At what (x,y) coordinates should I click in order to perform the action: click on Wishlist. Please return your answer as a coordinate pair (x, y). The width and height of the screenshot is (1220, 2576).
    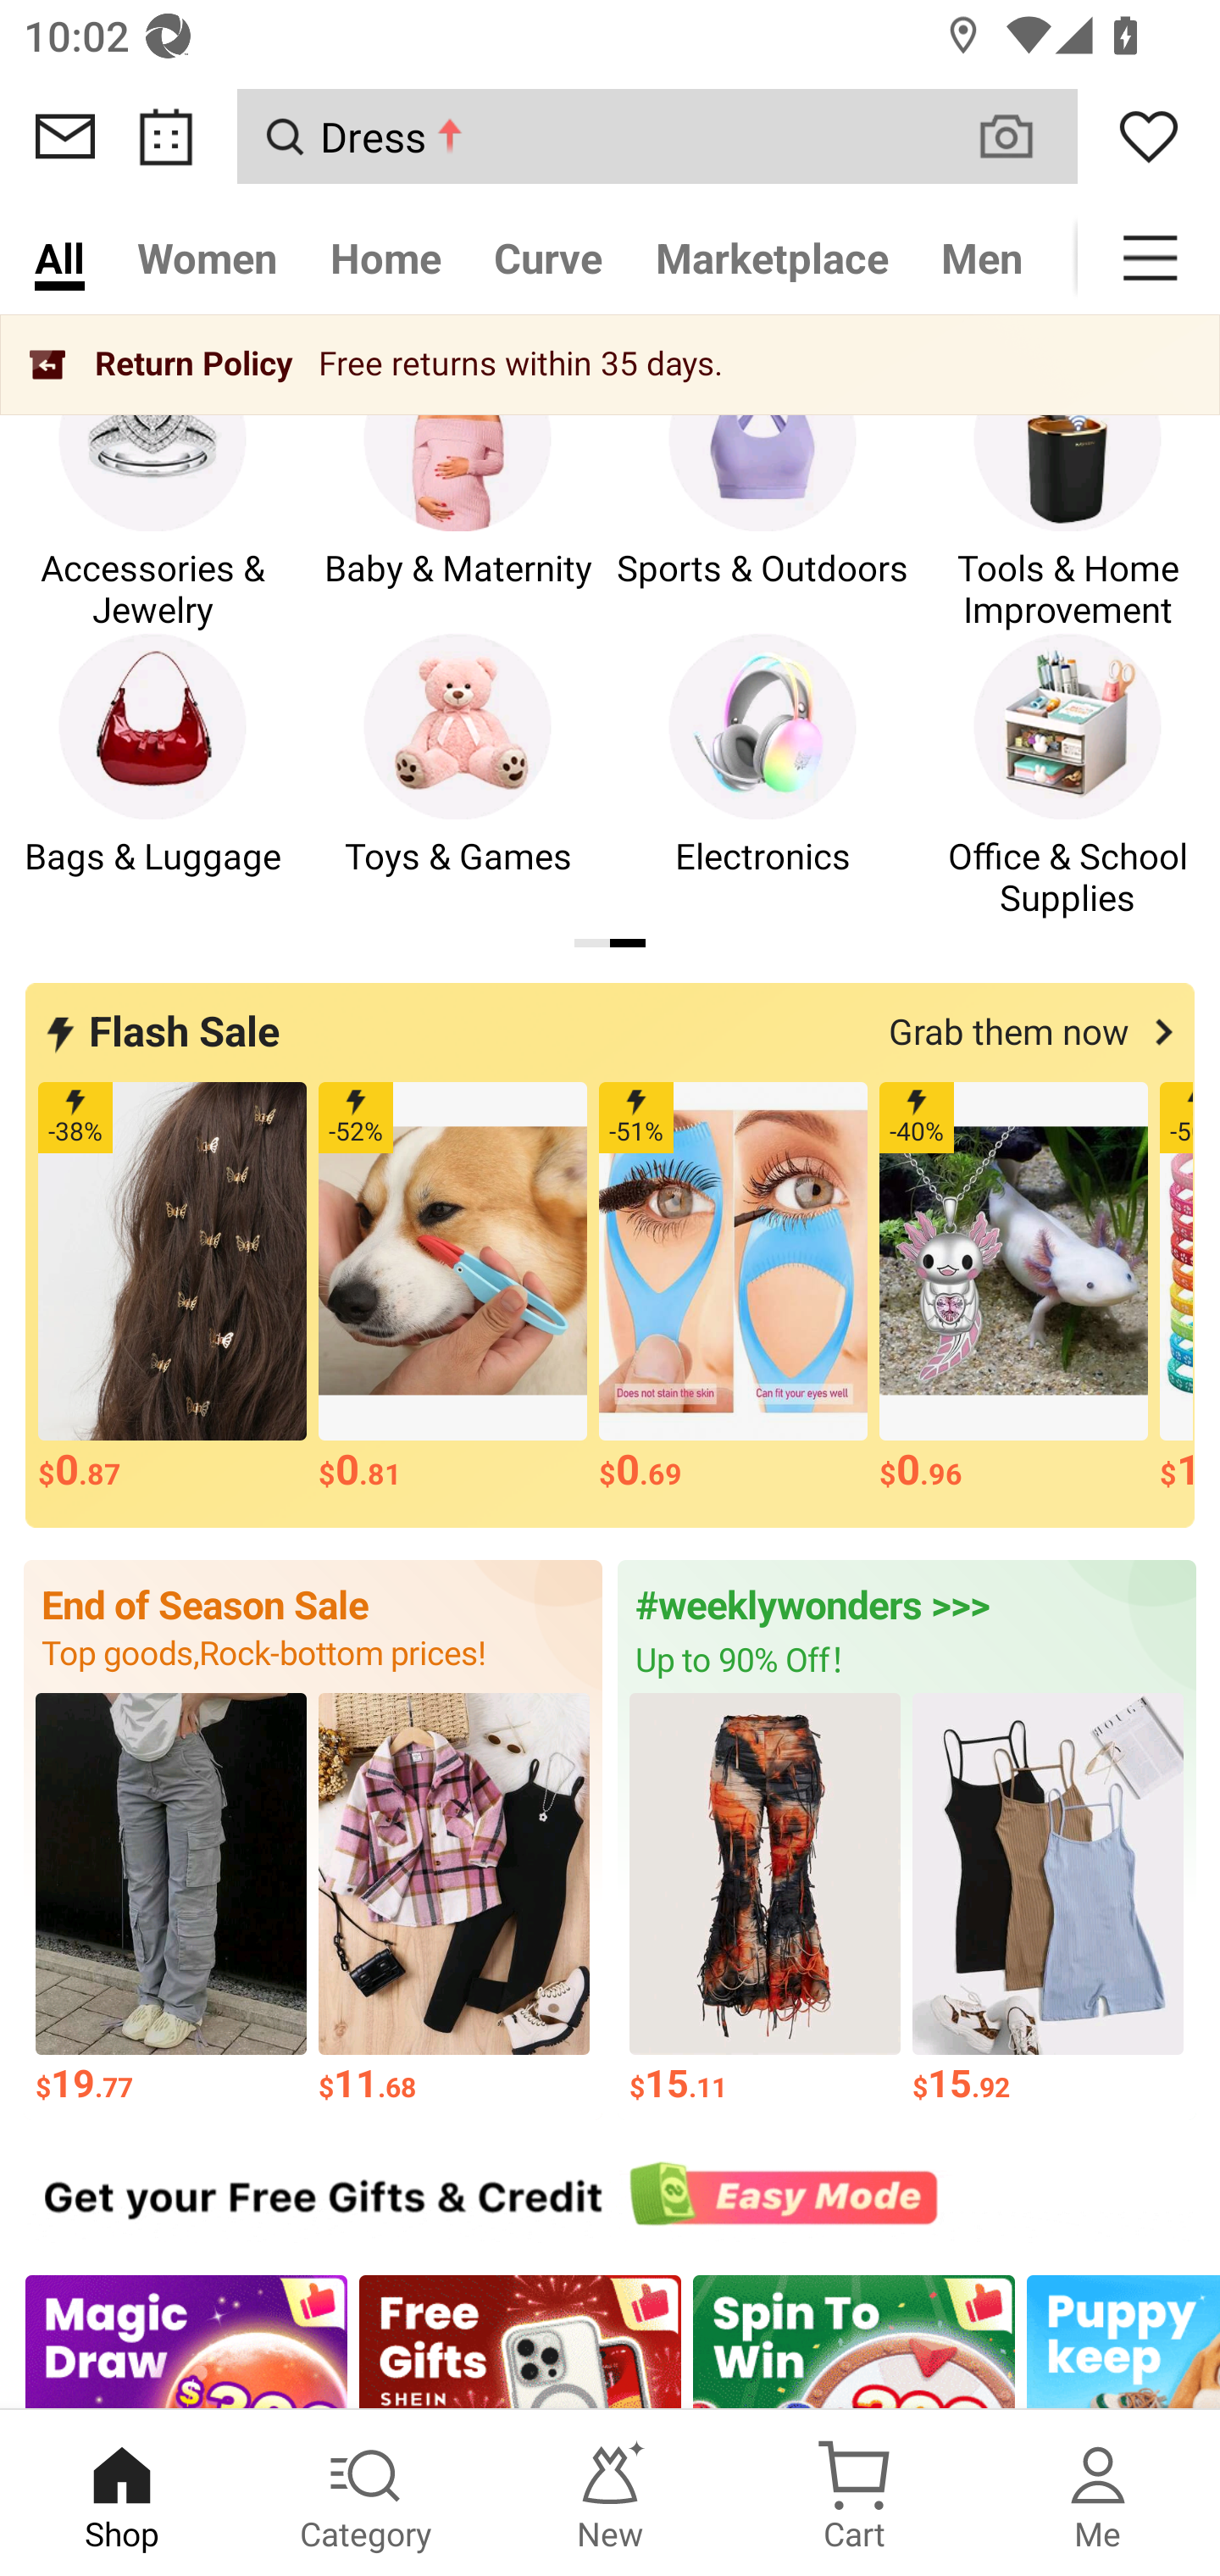
    Looking at the image, I should click on (1149, 136).